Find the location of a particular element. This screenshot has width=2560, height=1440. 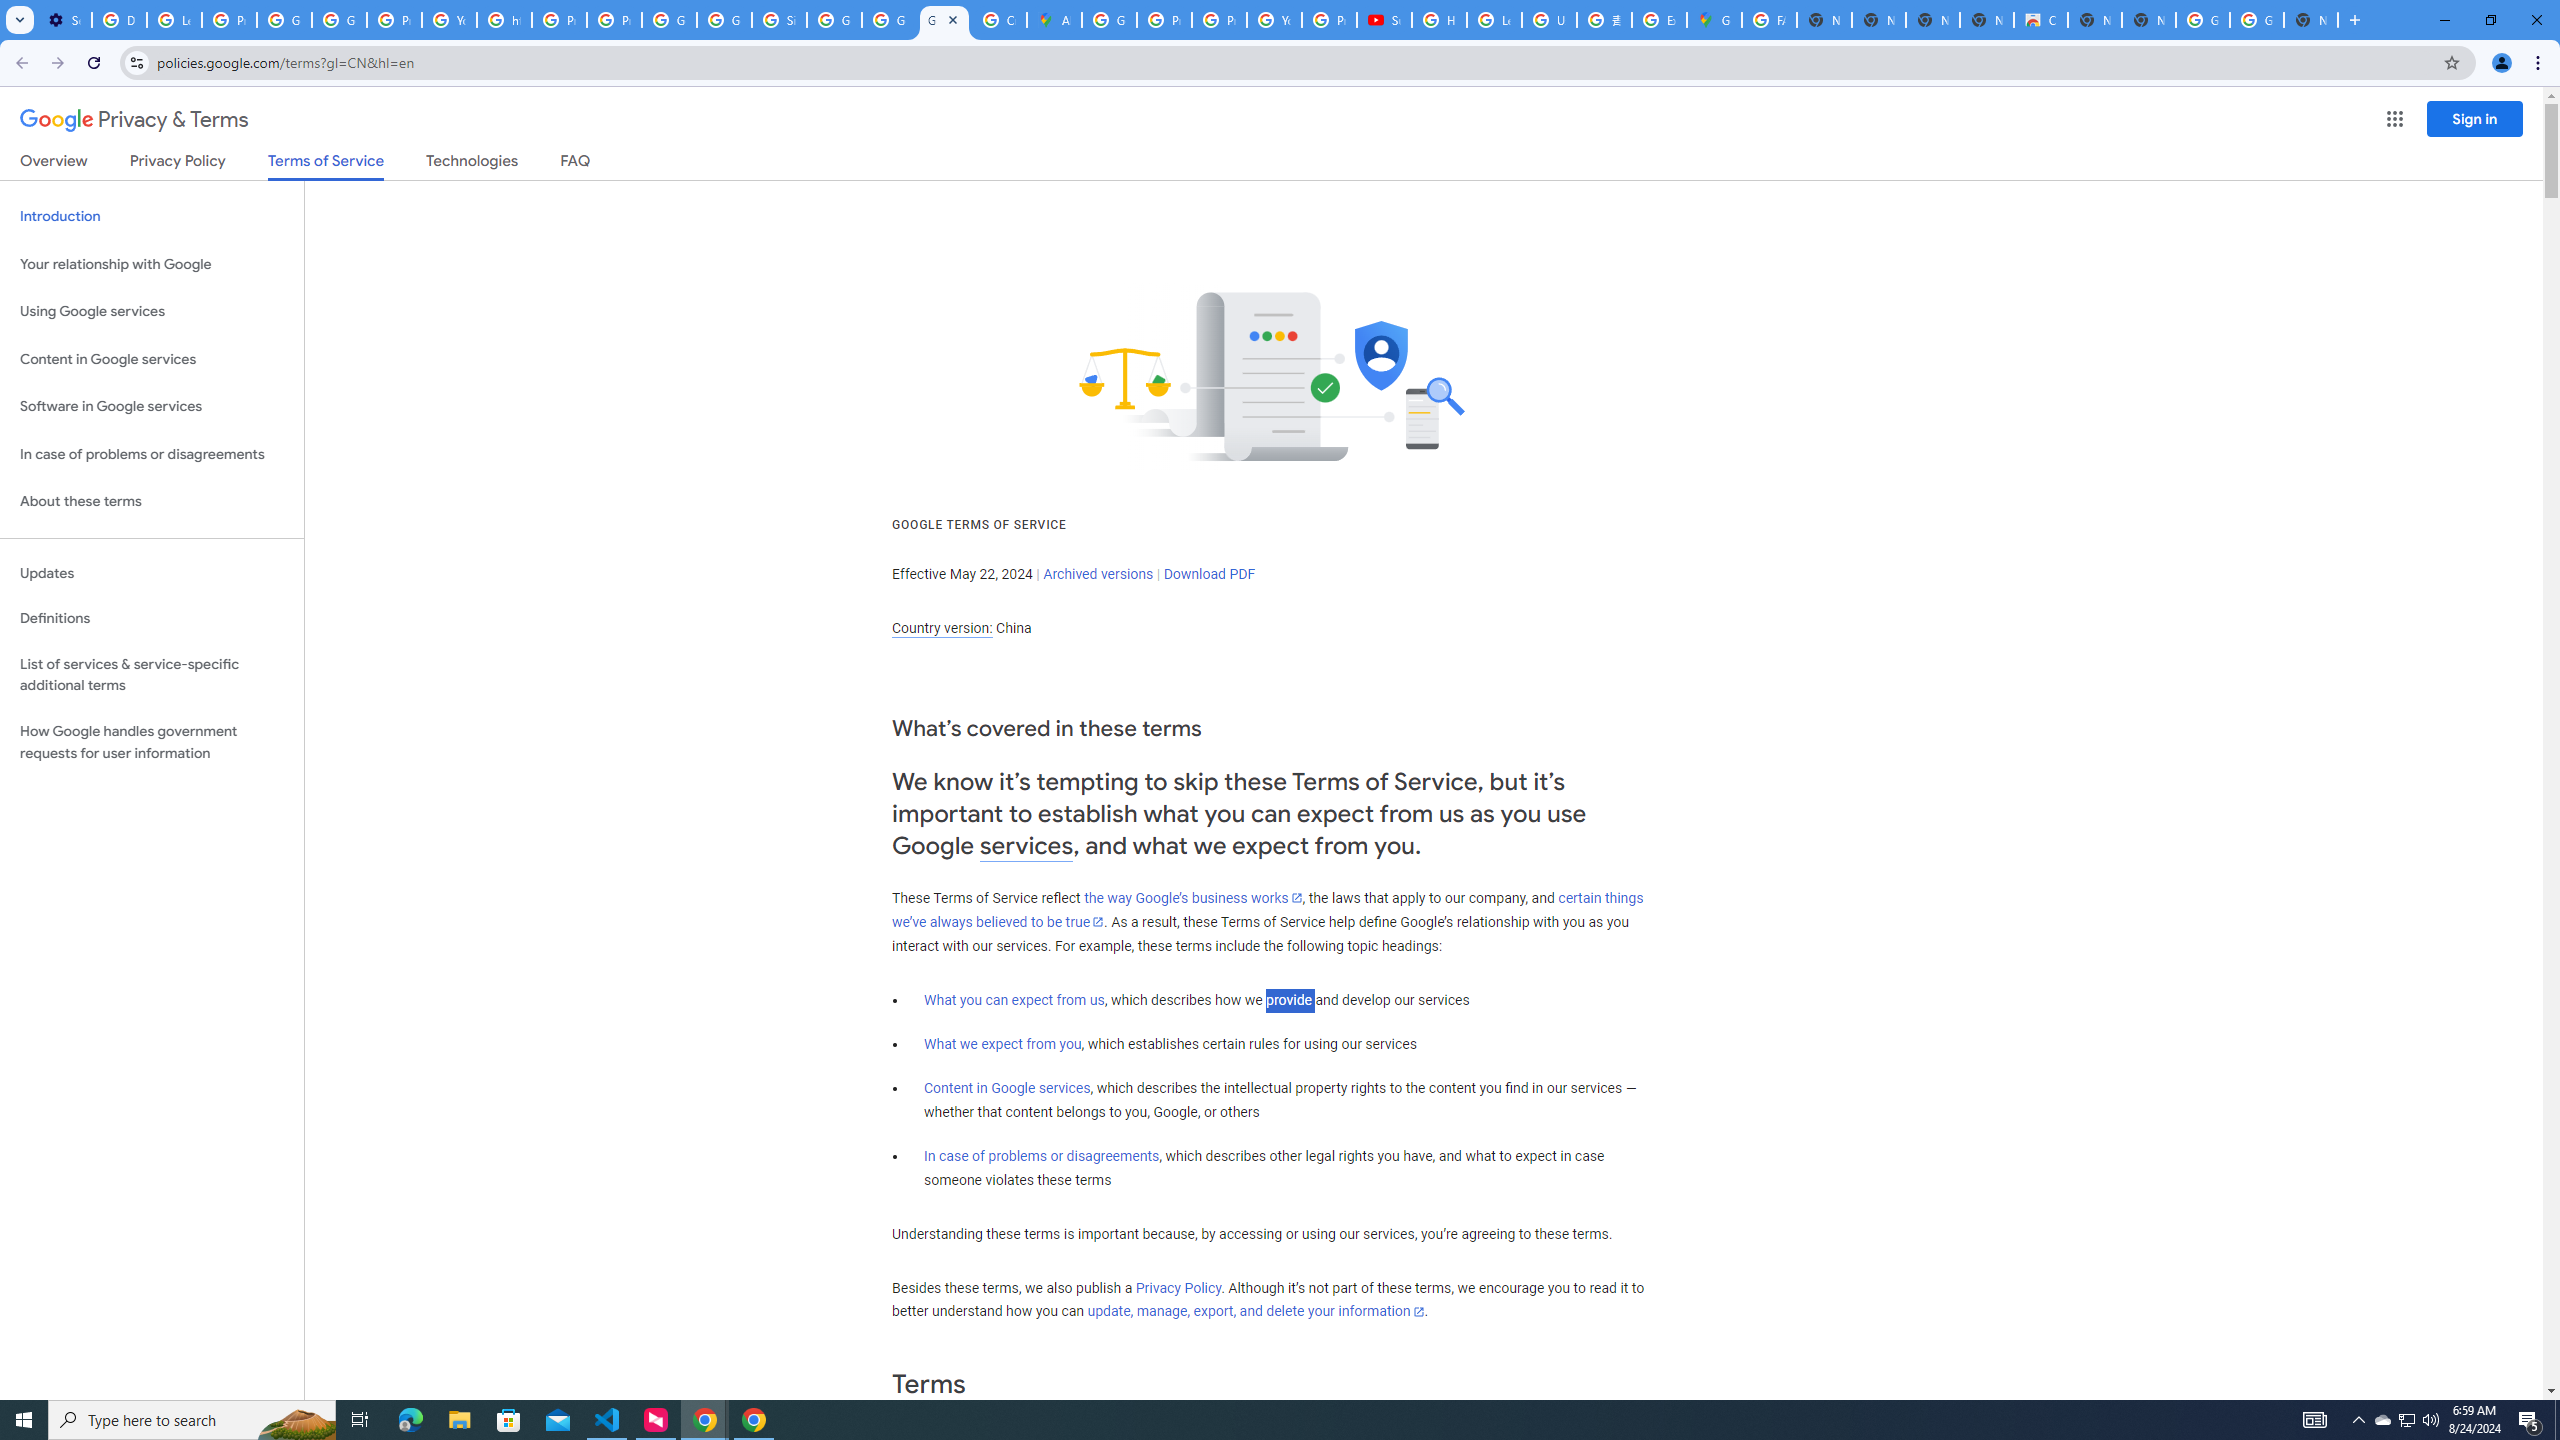

In case of problems or disagreements is located at coordinates (1042, 1156).